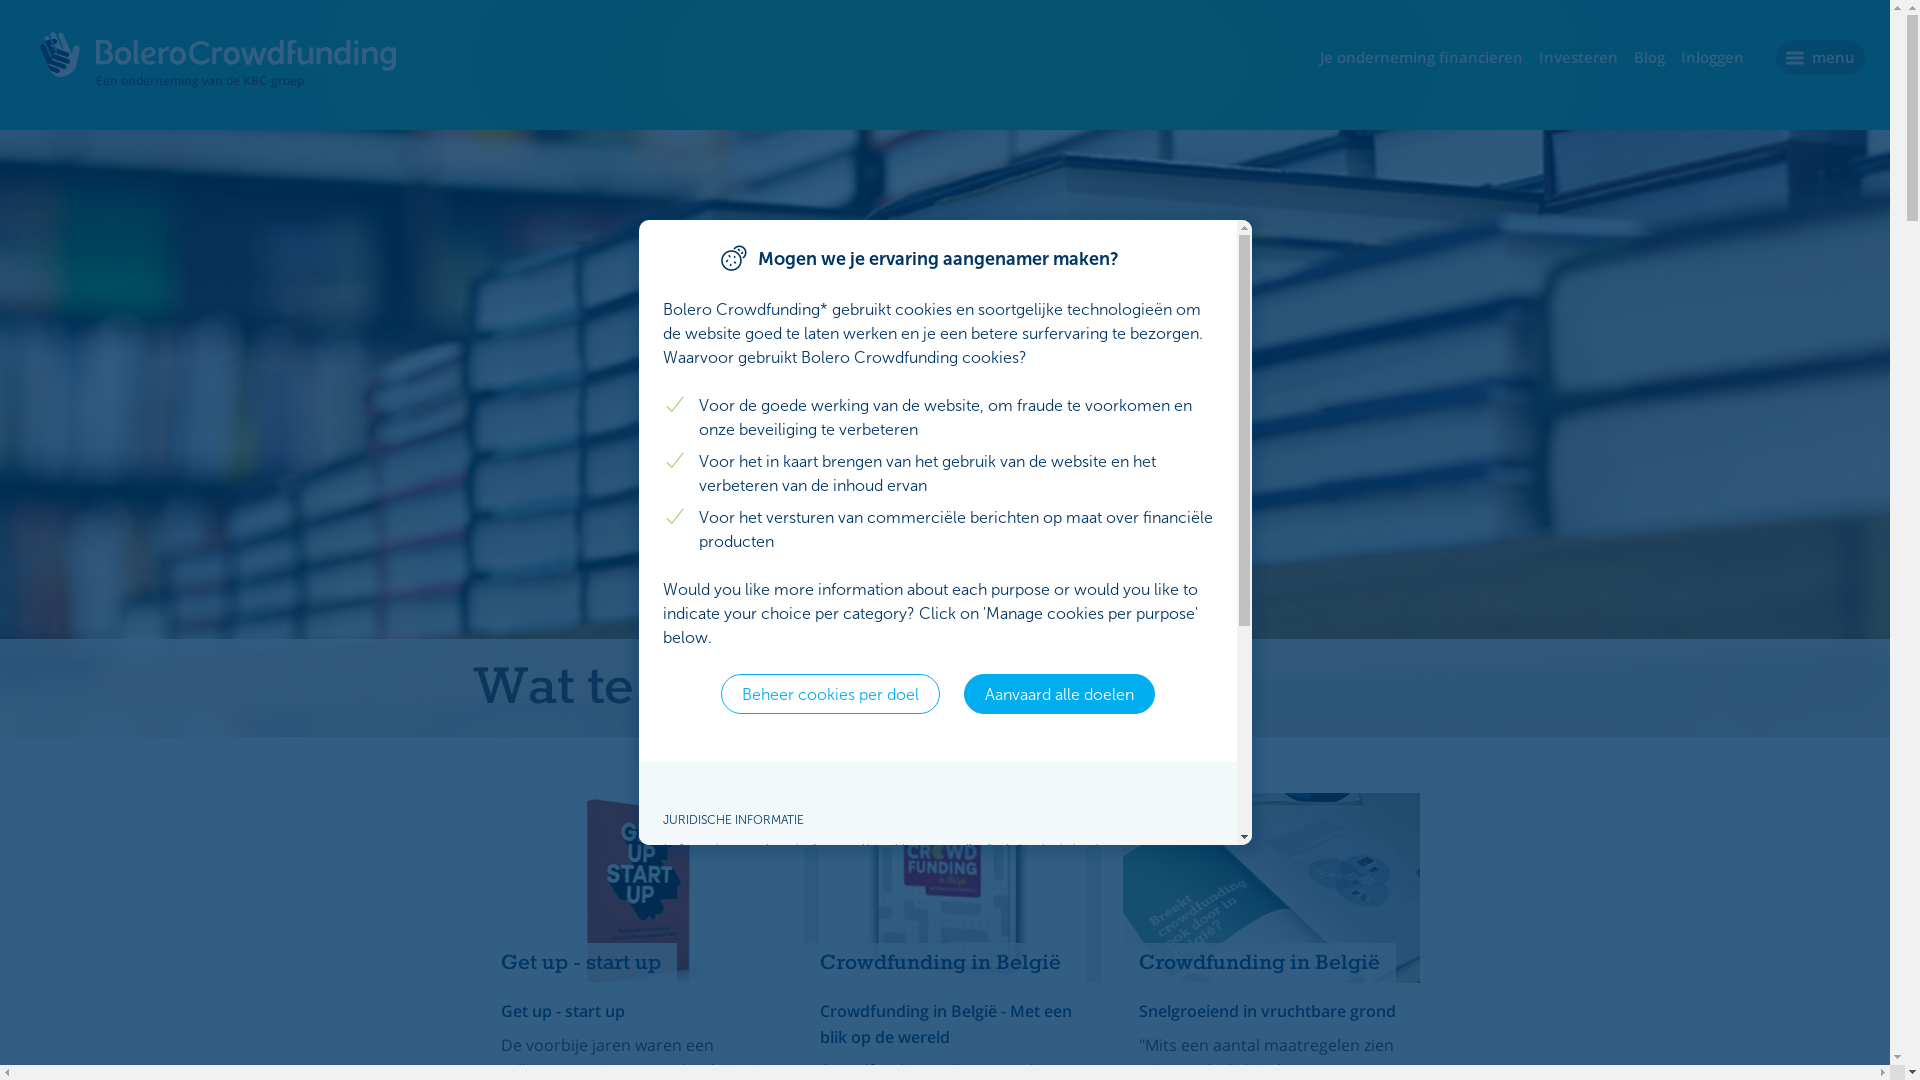 The image size is (1920, 1080). What do you see at coordinates (1422, 57) in the screenshot?
I see `Je onderneming financieren` at bounding box center [1422, 57].